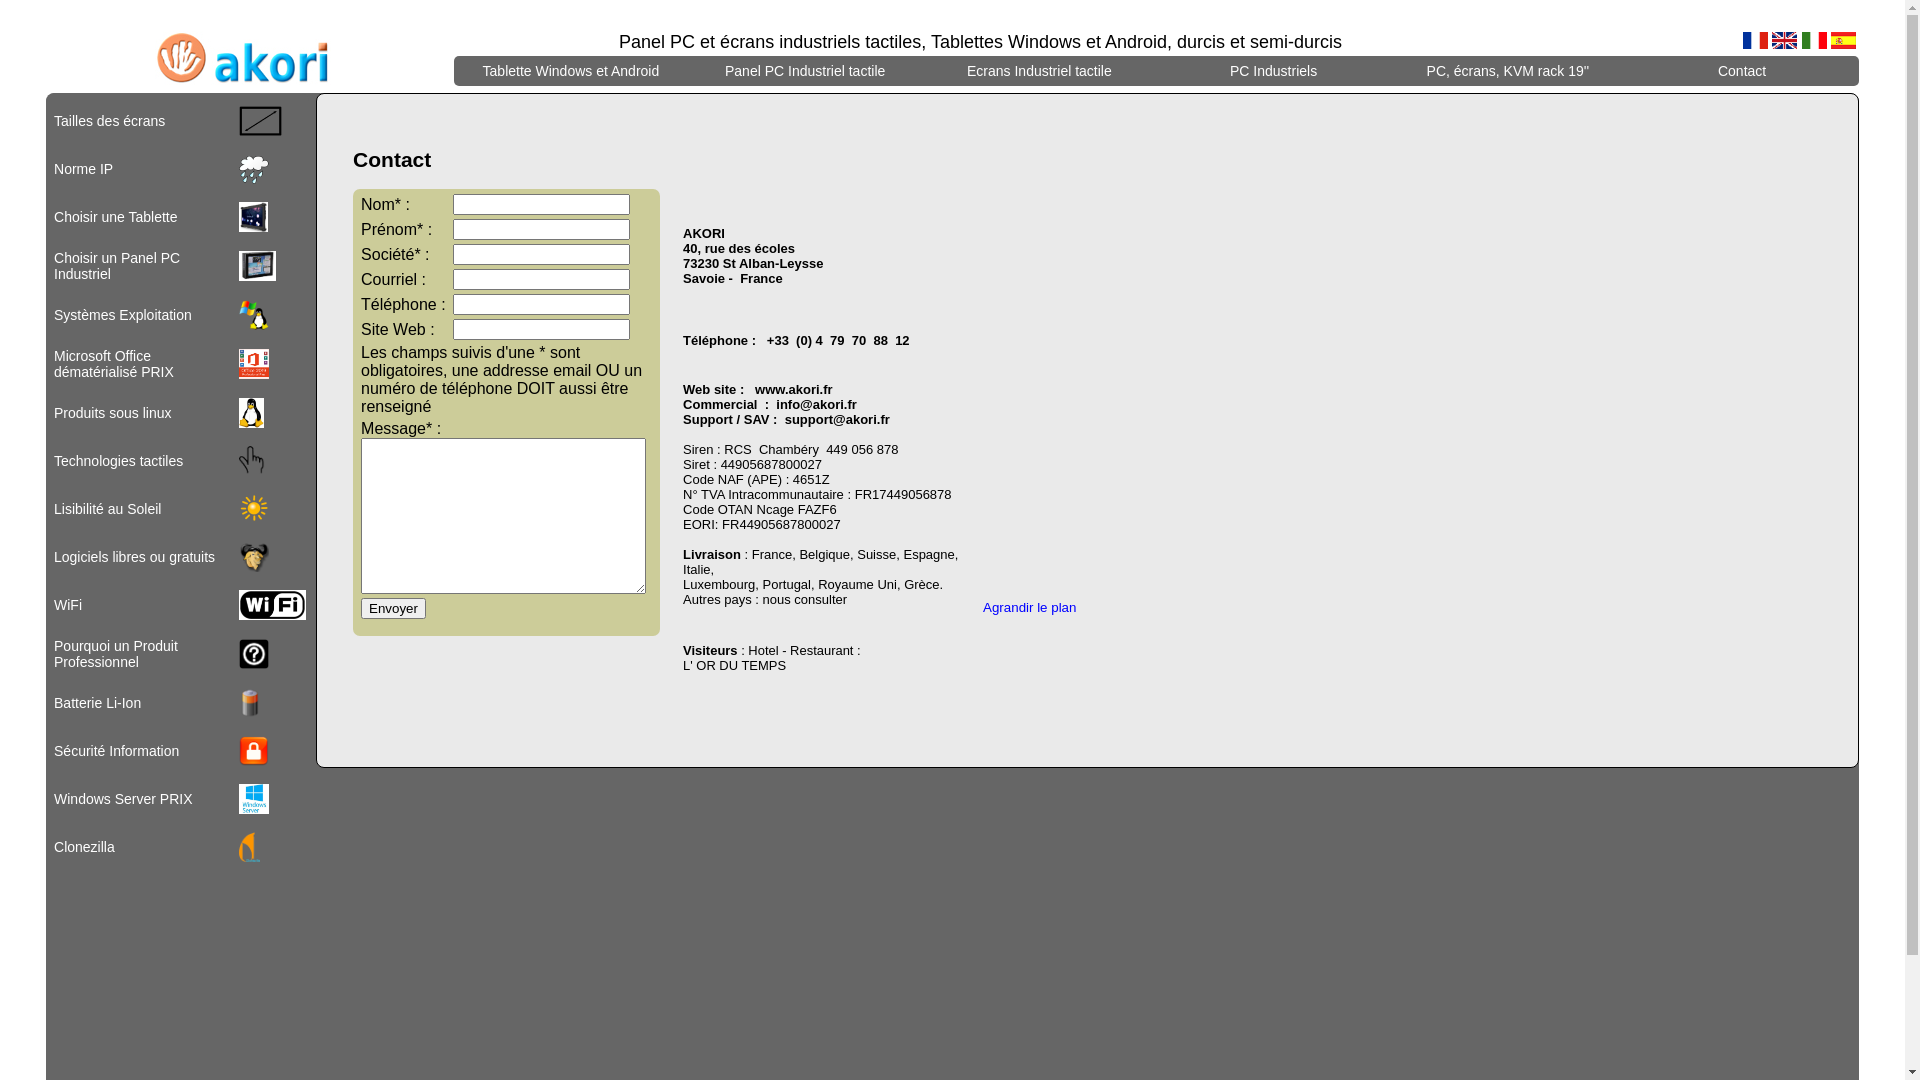  What do you see at coordinates (1274, 71) in the screenshot?
I see `PC Industriels` at bounding box center [1274, 71].